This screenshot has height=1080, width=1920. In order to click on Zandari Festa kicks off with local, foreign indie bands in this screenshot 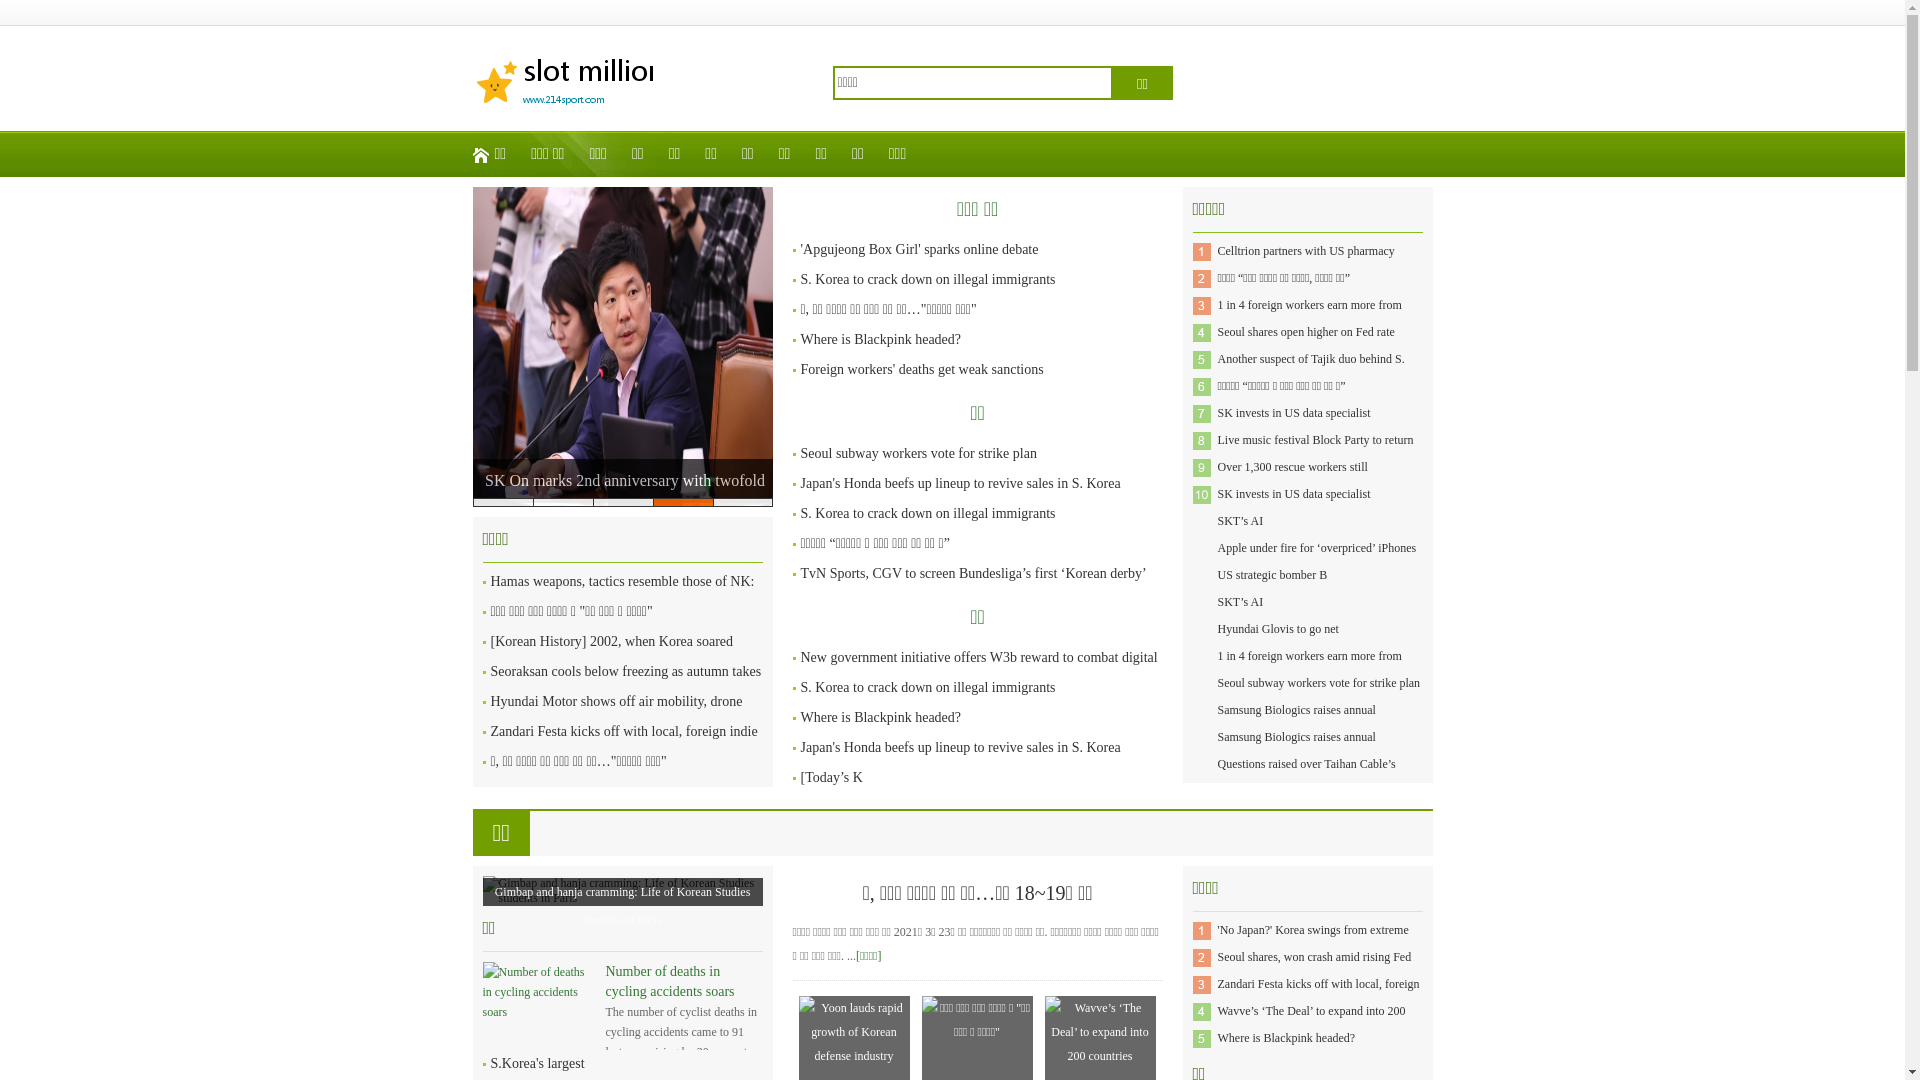, I will do `click(623, 746)`.